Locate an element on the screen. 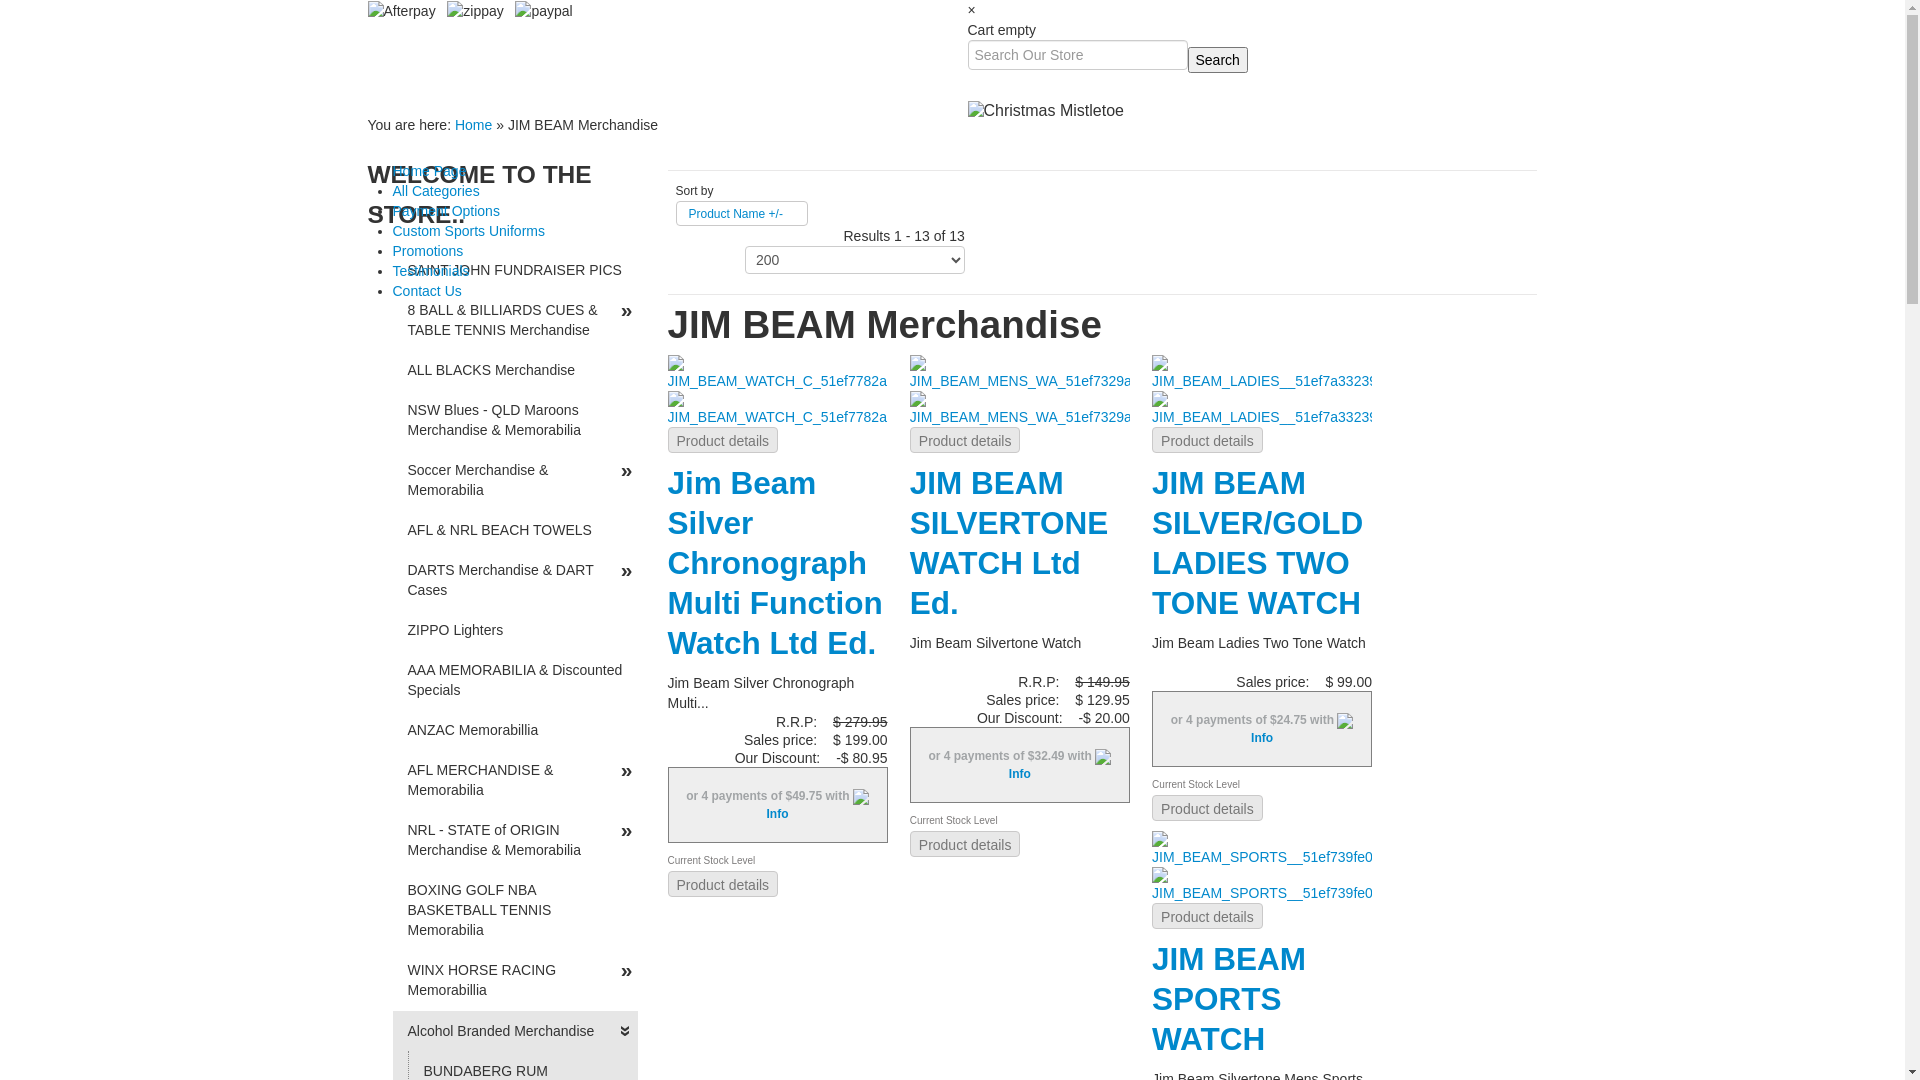 This screenshot has width=1920, height=1080. AAA MEMORABILIA & Discounted Specials is located at coordinates (514, 680).